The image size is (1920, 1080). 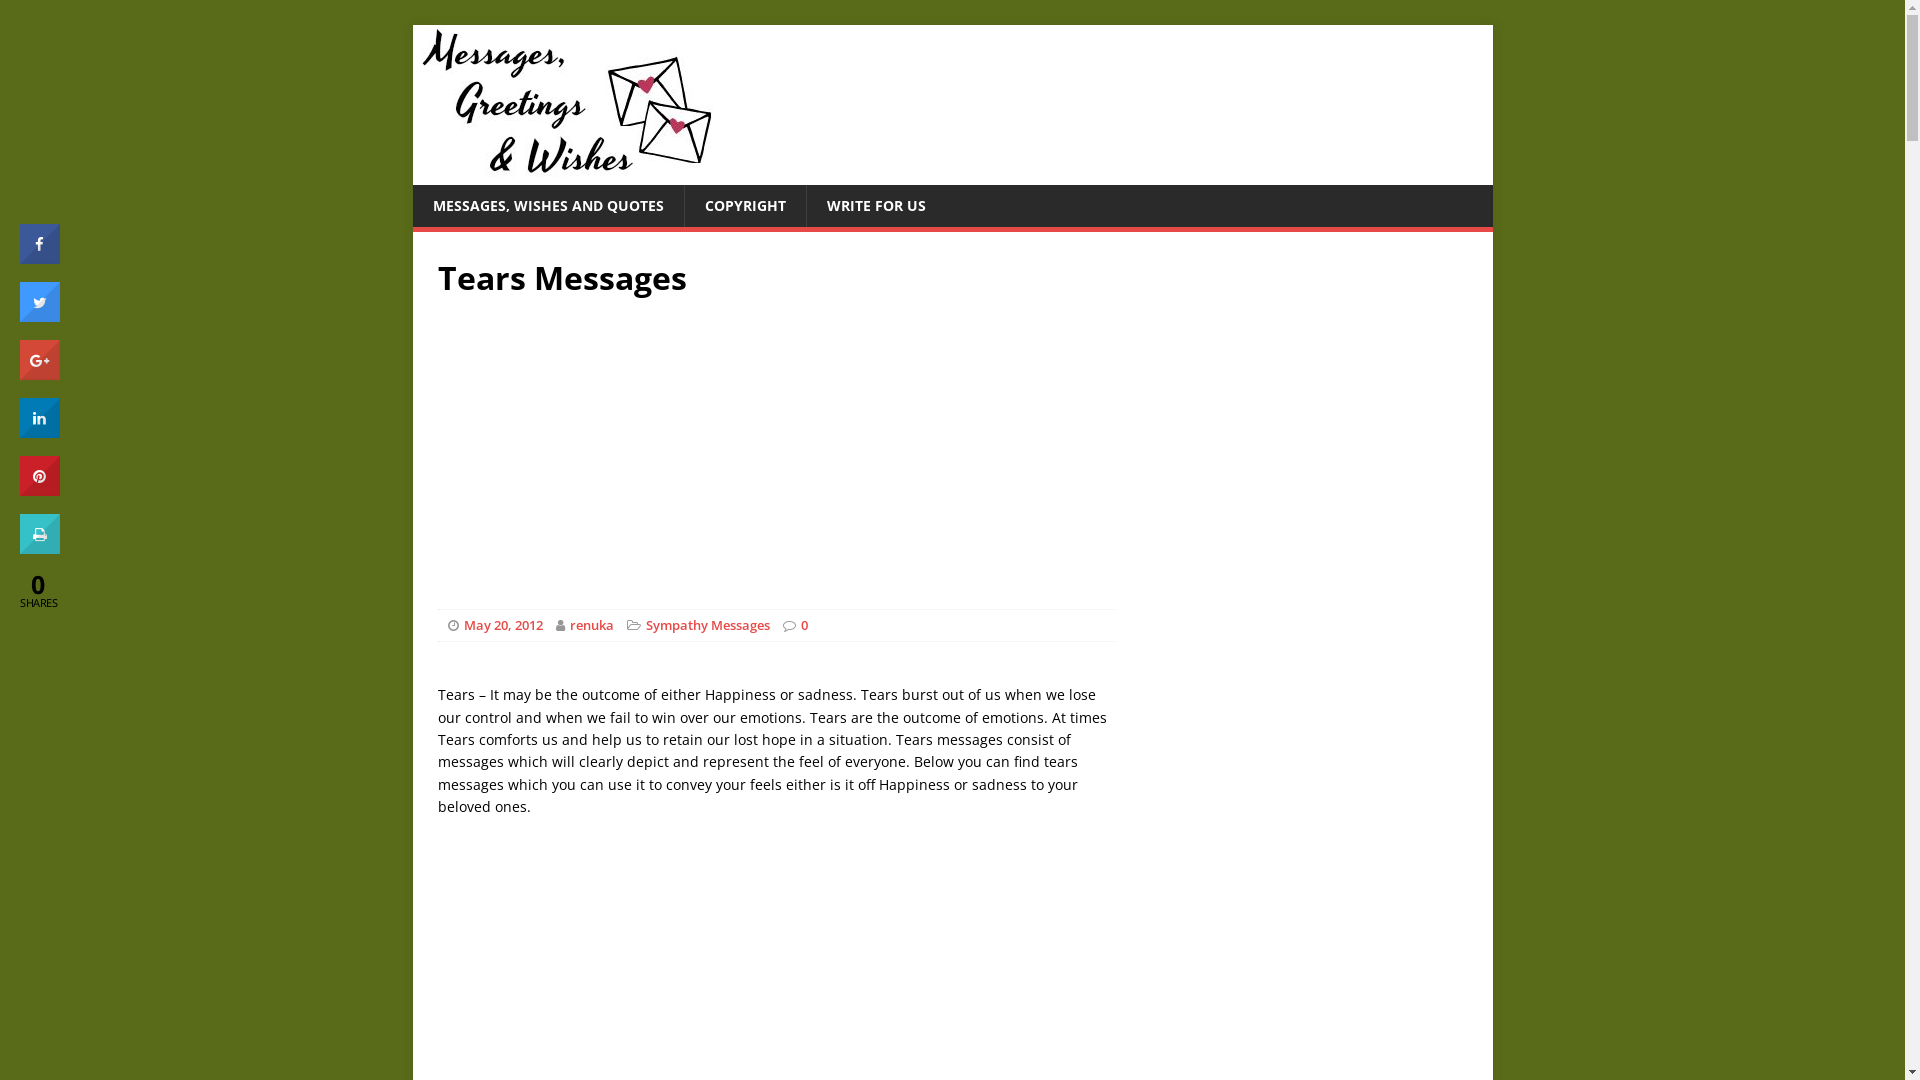 What do you see at coordinates (592, 625) in the screenshot?
I see `renuka` at bounding box center [592, 625].